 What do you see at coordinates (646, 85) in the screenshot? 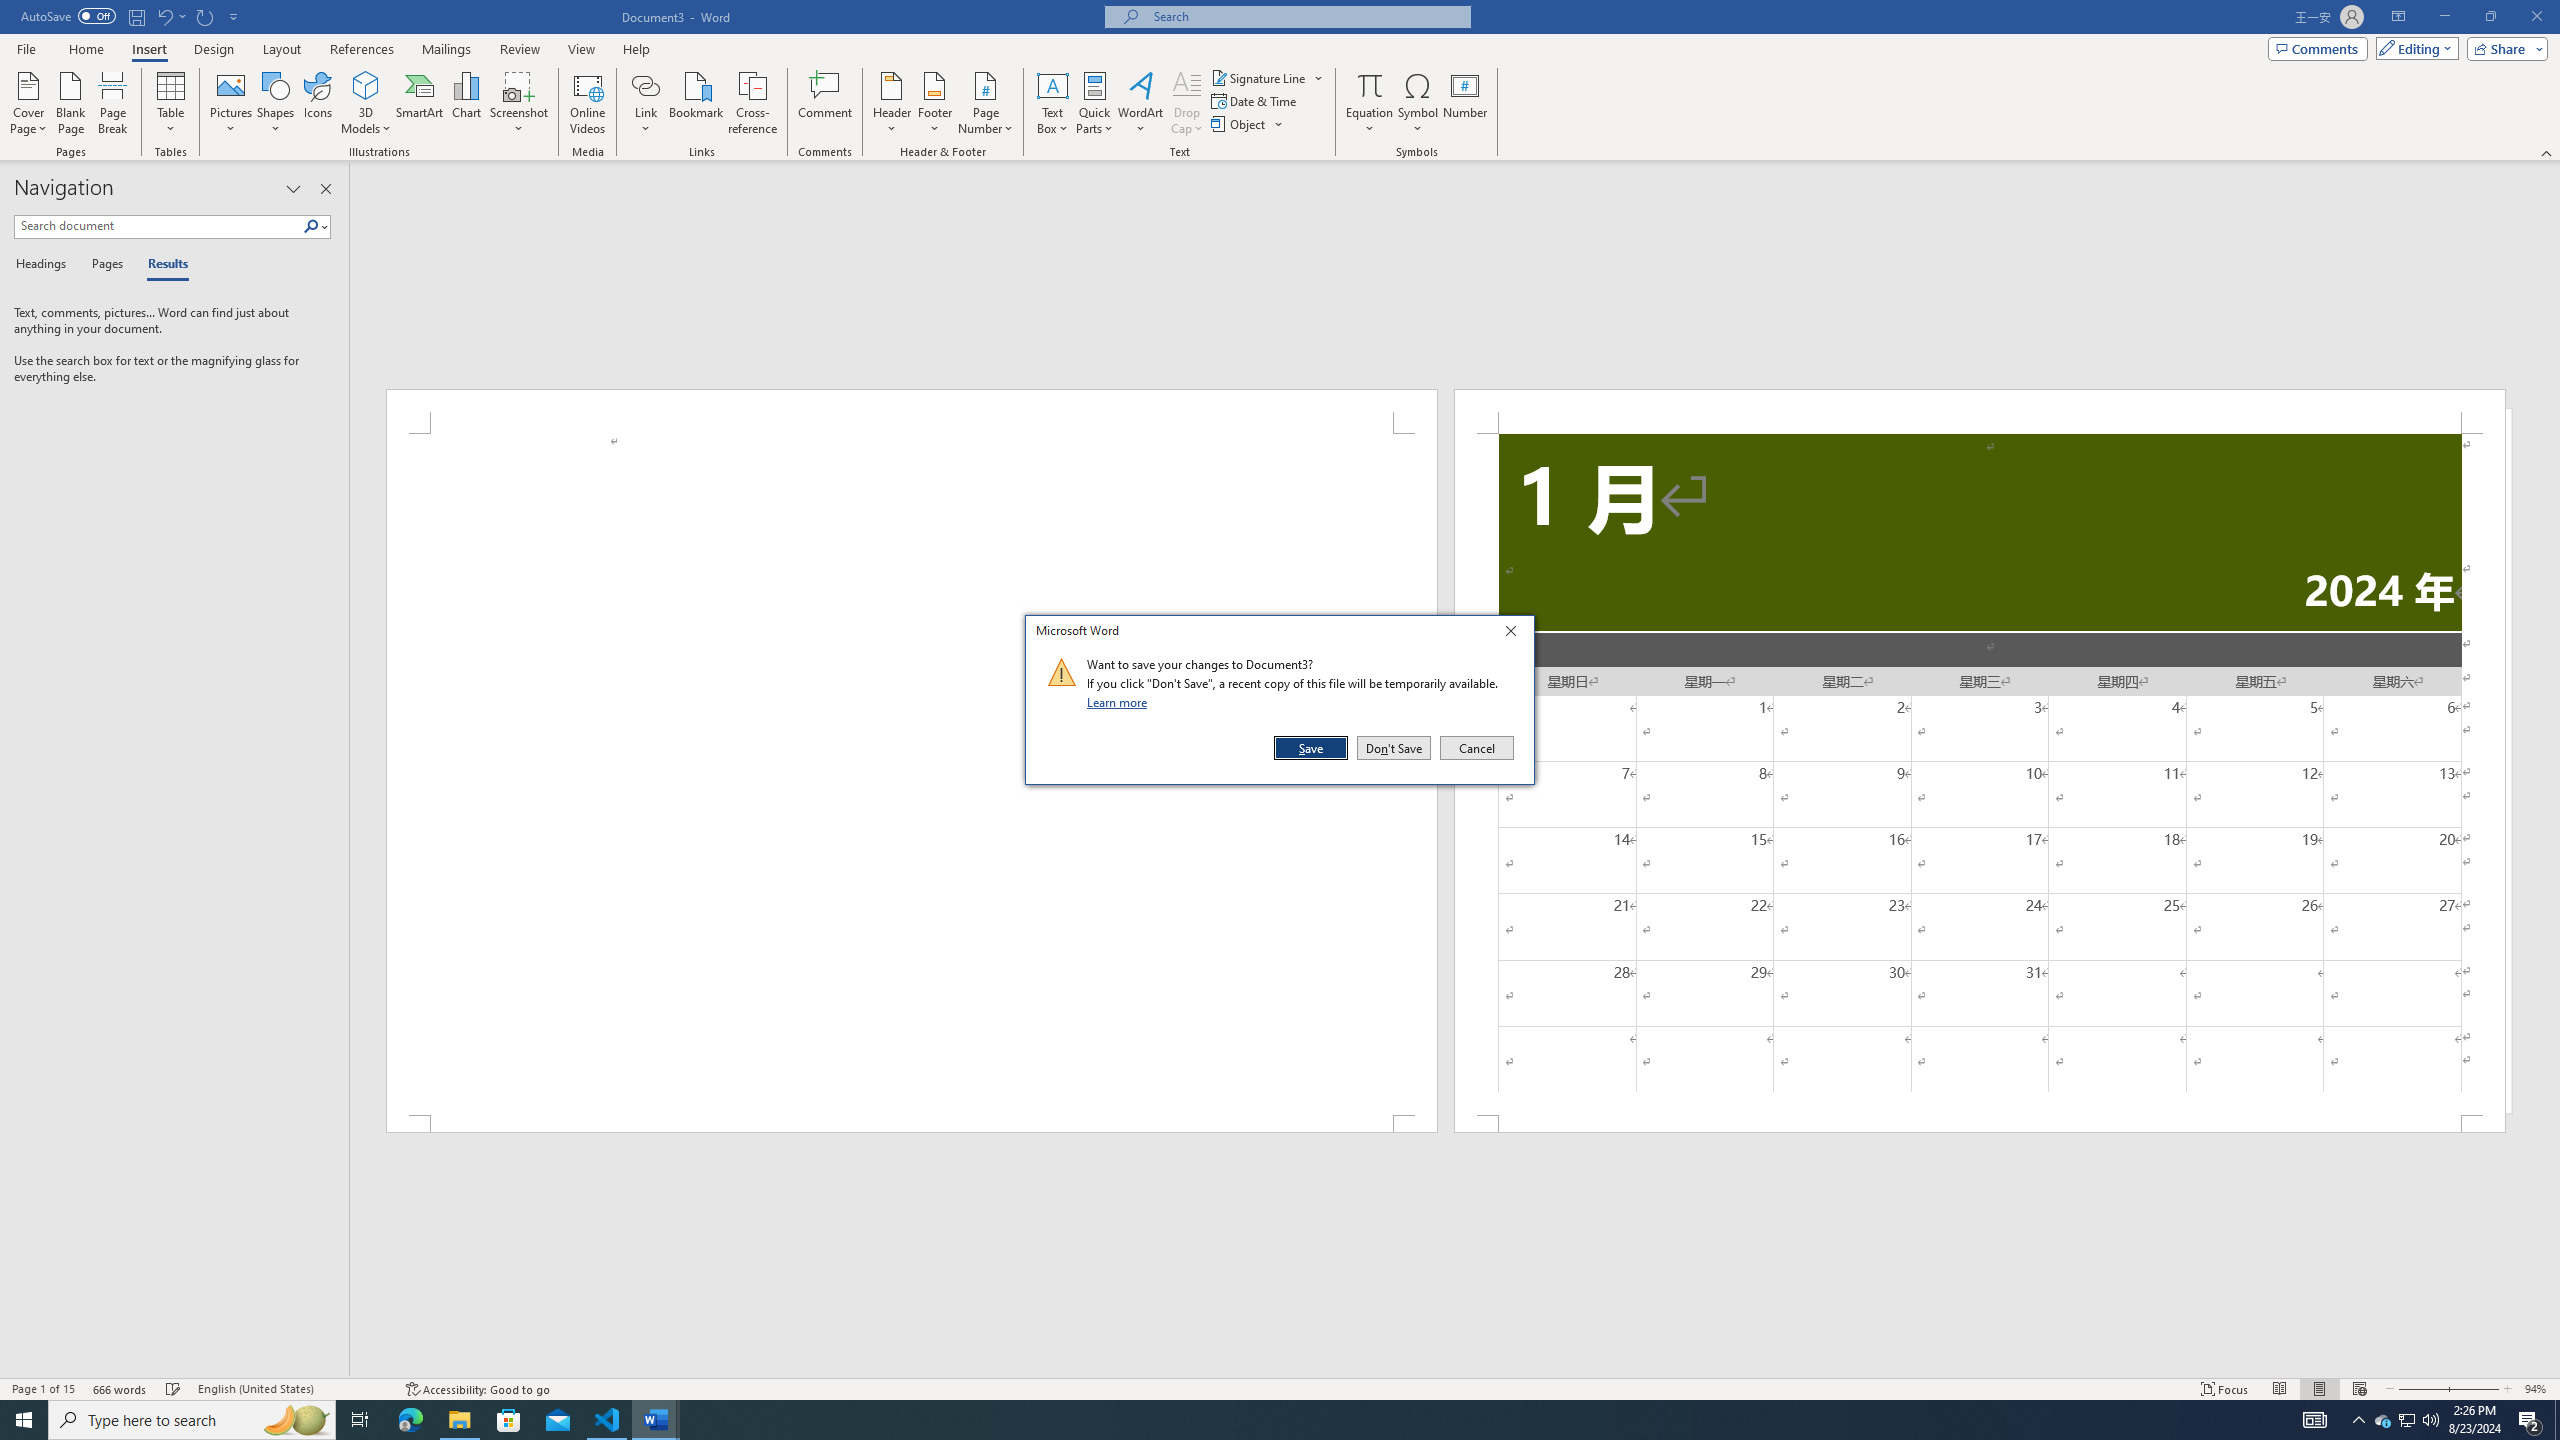
I see `Link` at bounding box center [646, 85].